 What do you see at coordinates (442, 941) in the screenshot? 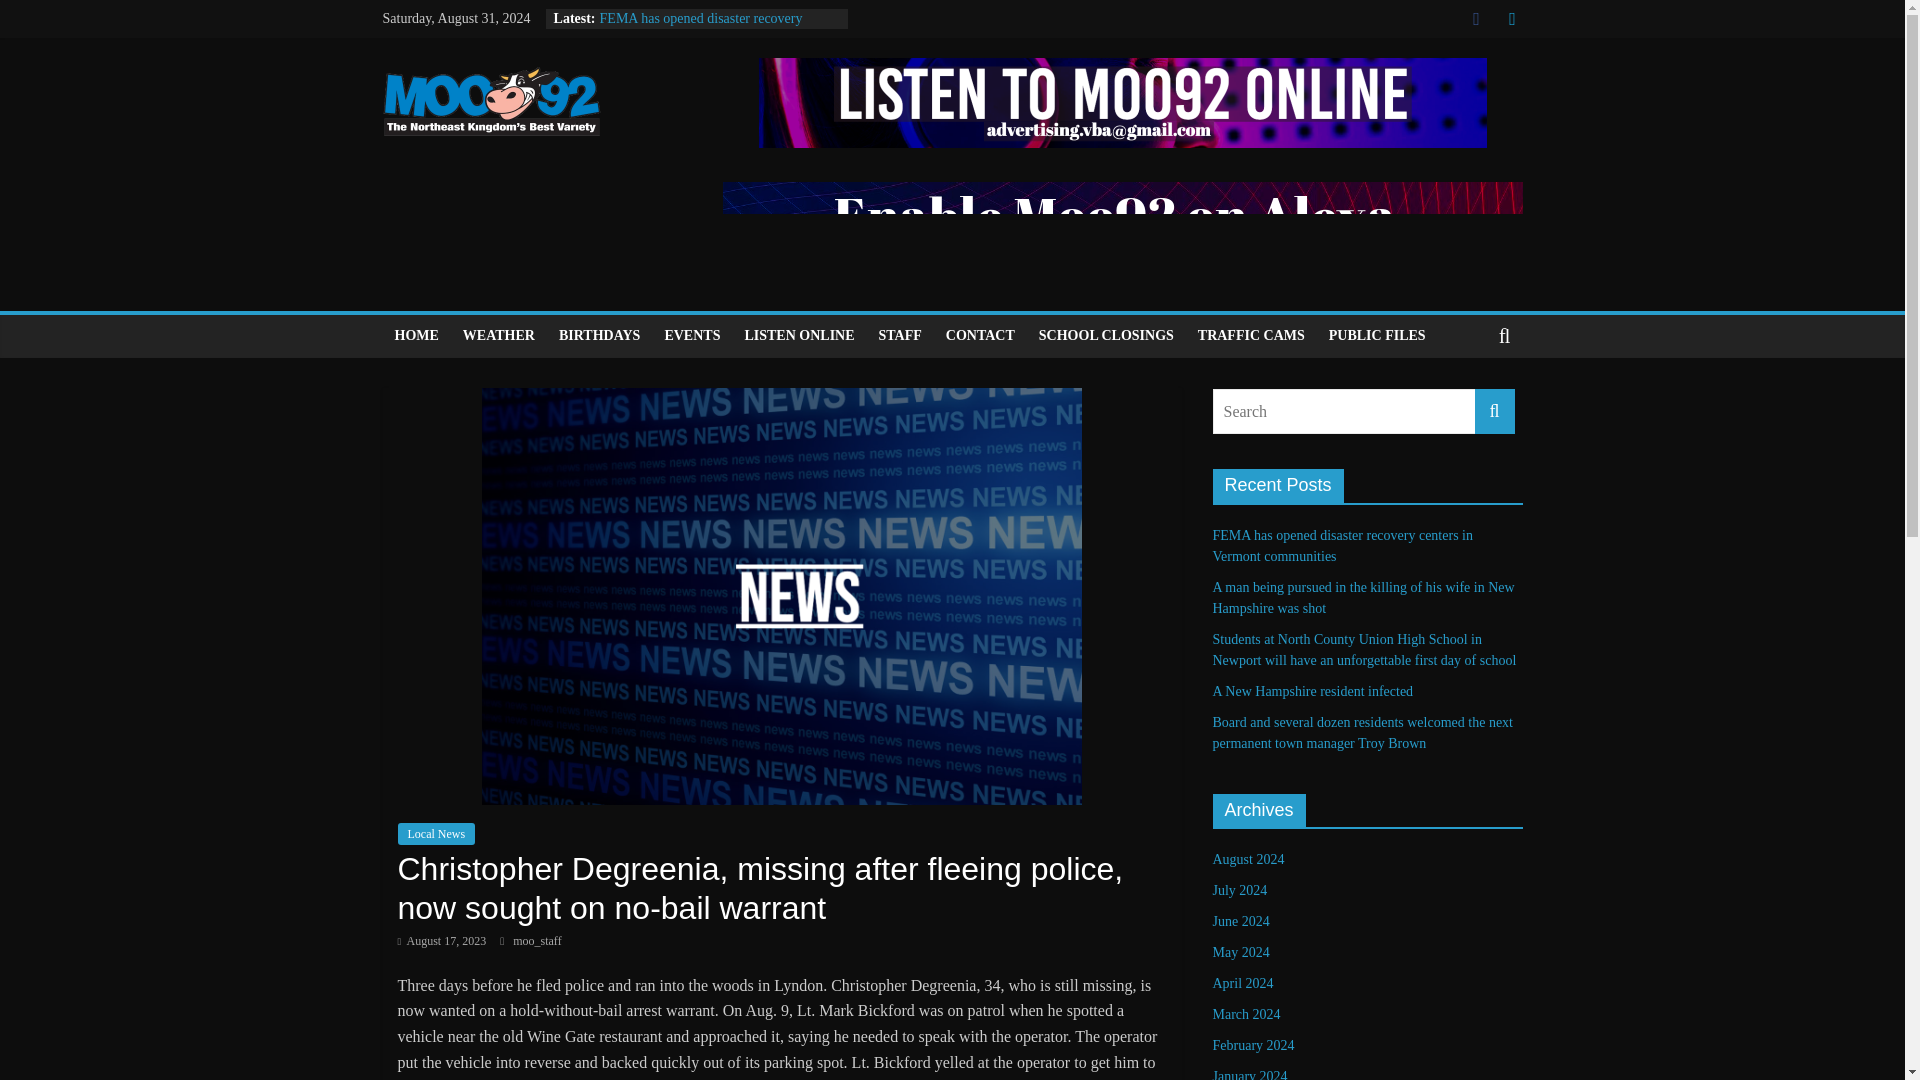
I see `August 17, 2023` at bounding box center [442, 941].